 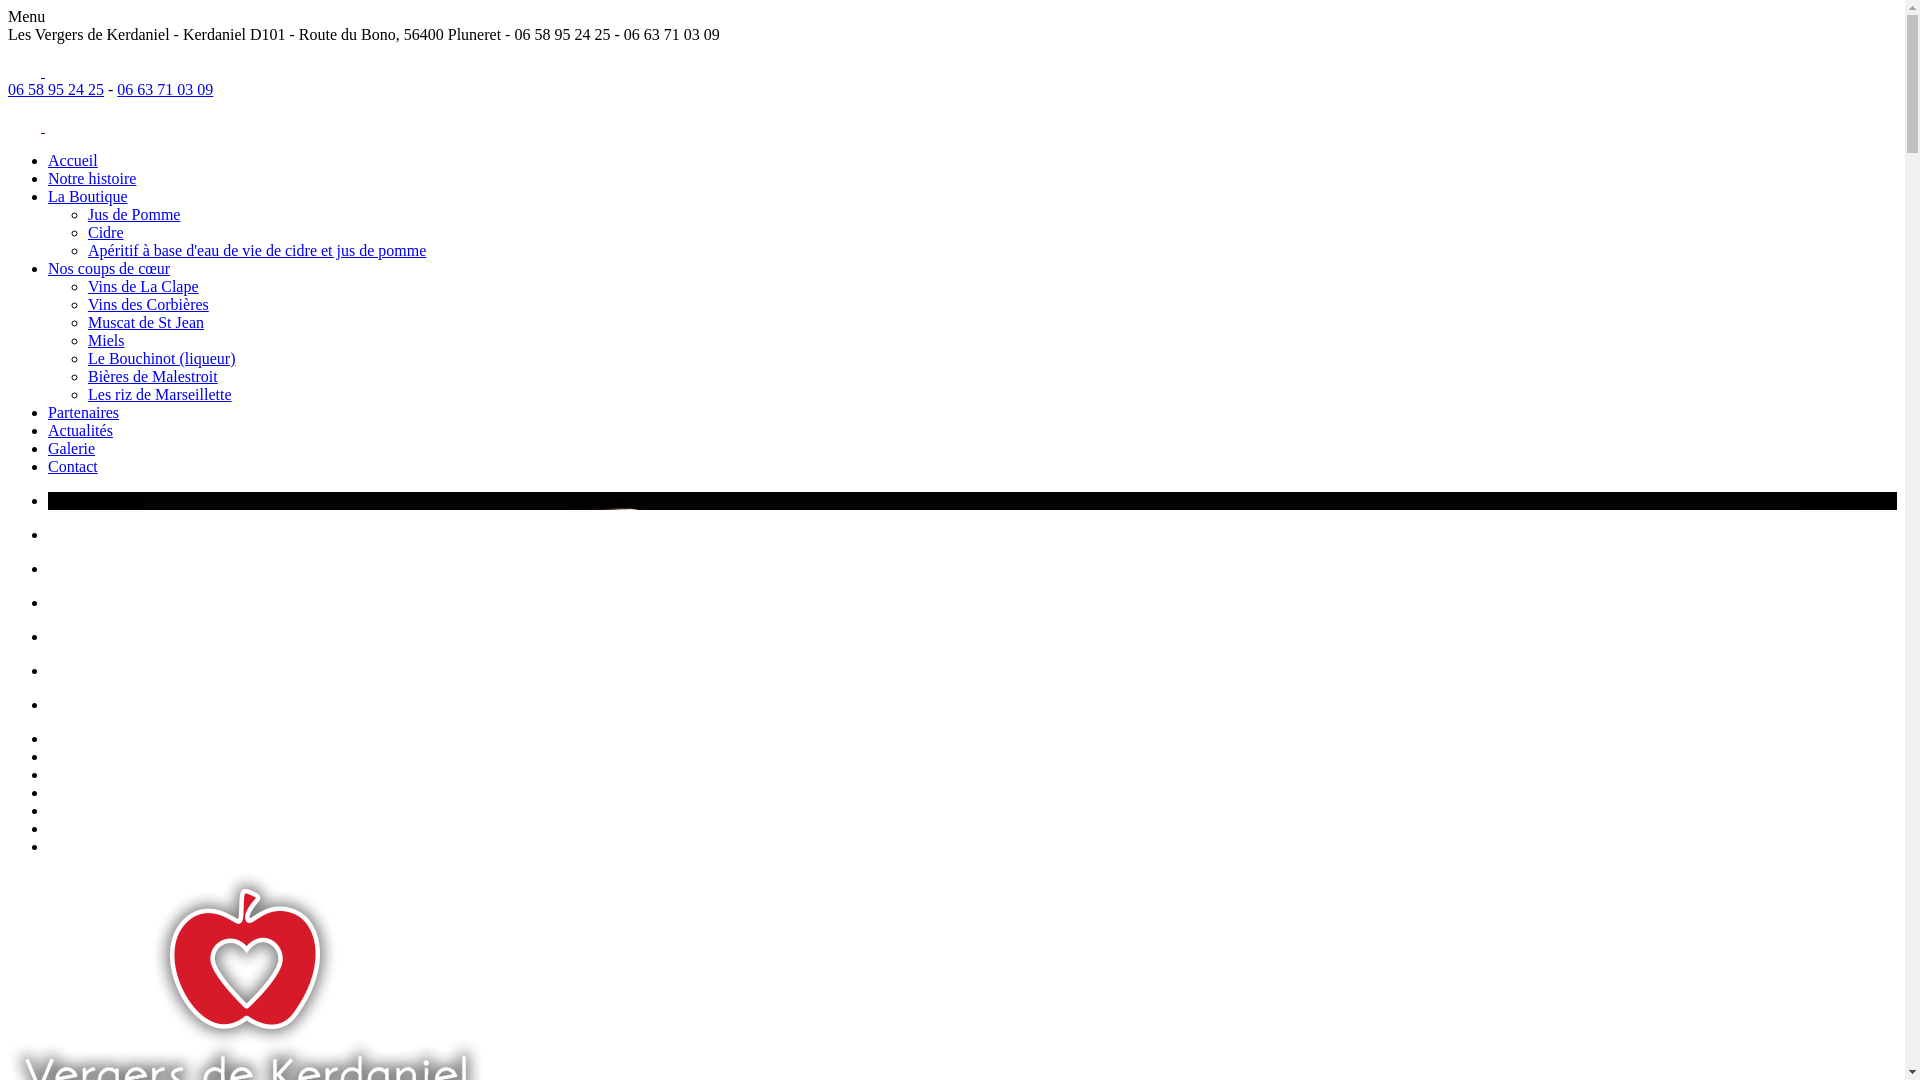 I want to click on 06 58 95 24 25, so click(x=56, y=90).